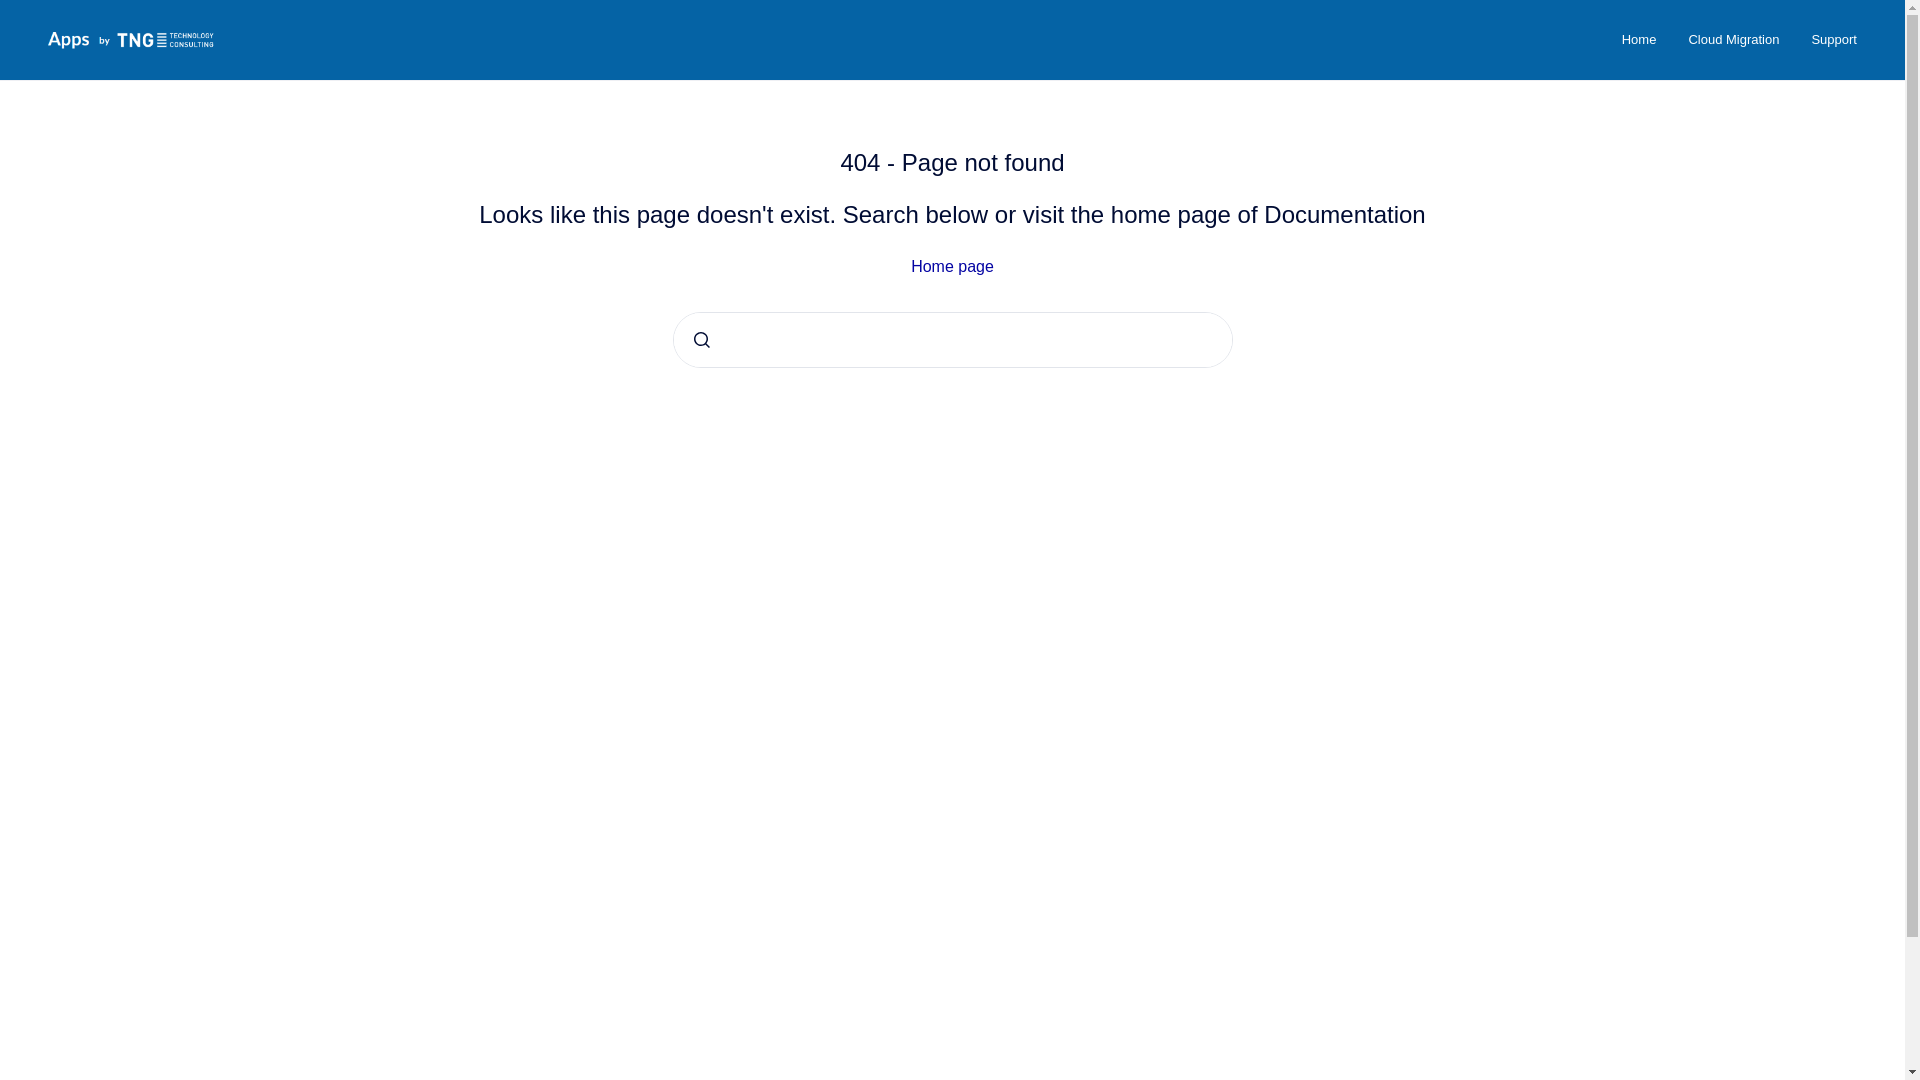  I want to click on Go to homepage, so click(130, 40).